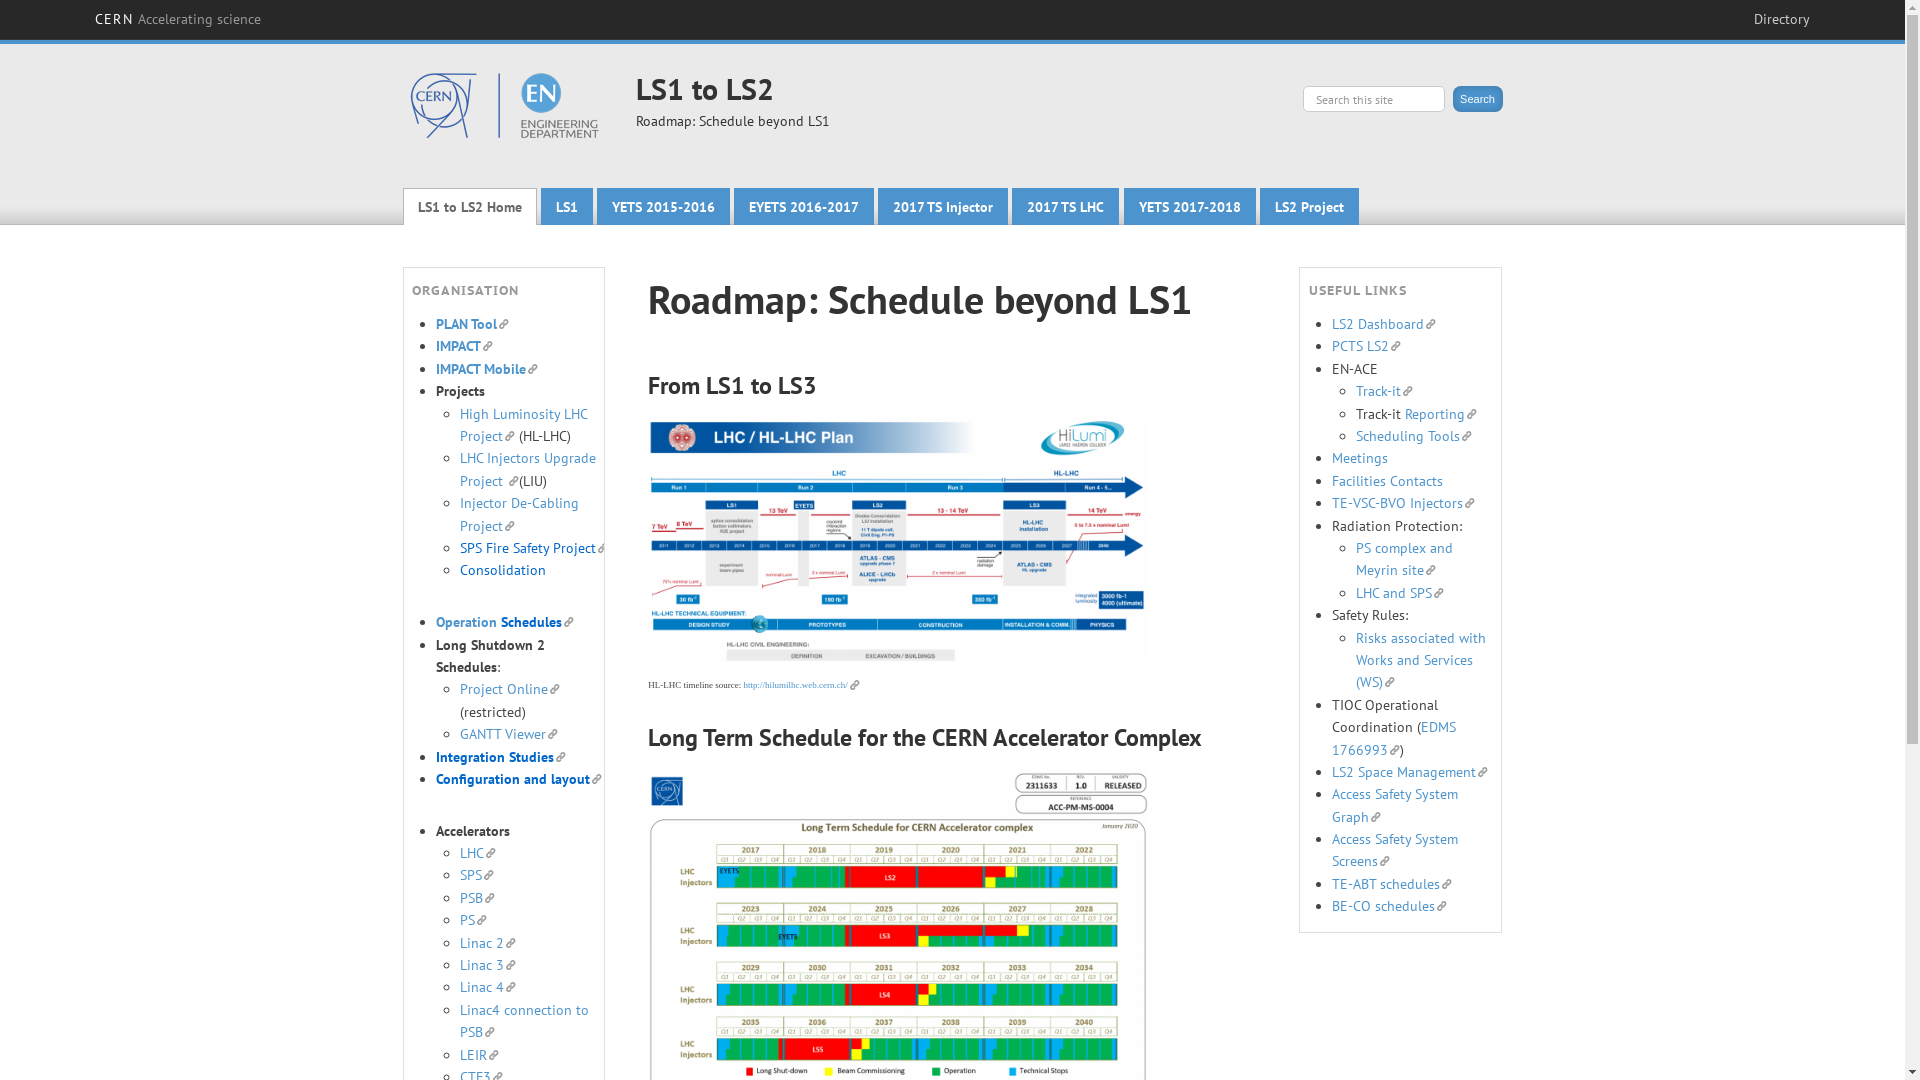  I want to click on LHC and SPS, so click(1400, 593).